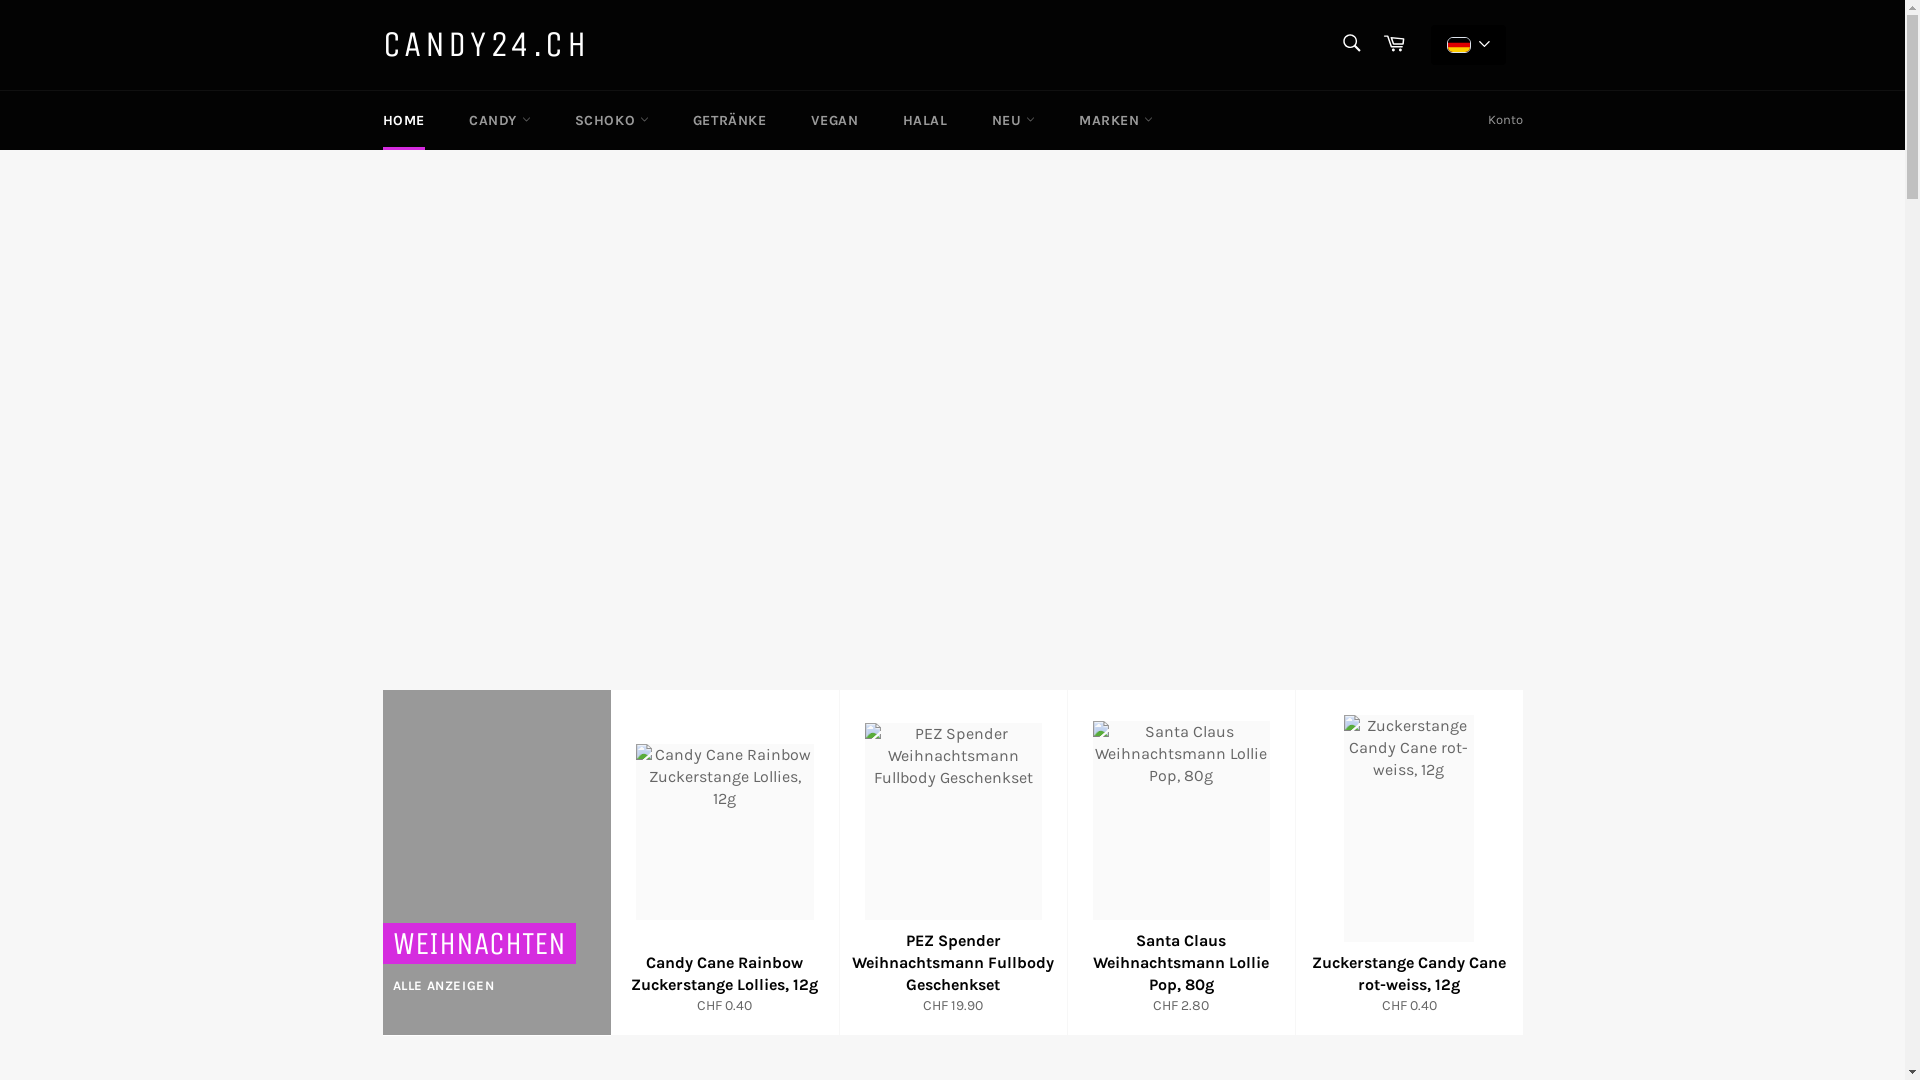 Image resolution: width=1920 pixels, height=1080 pixels. I want to click on NEU, so click(1014, 120).